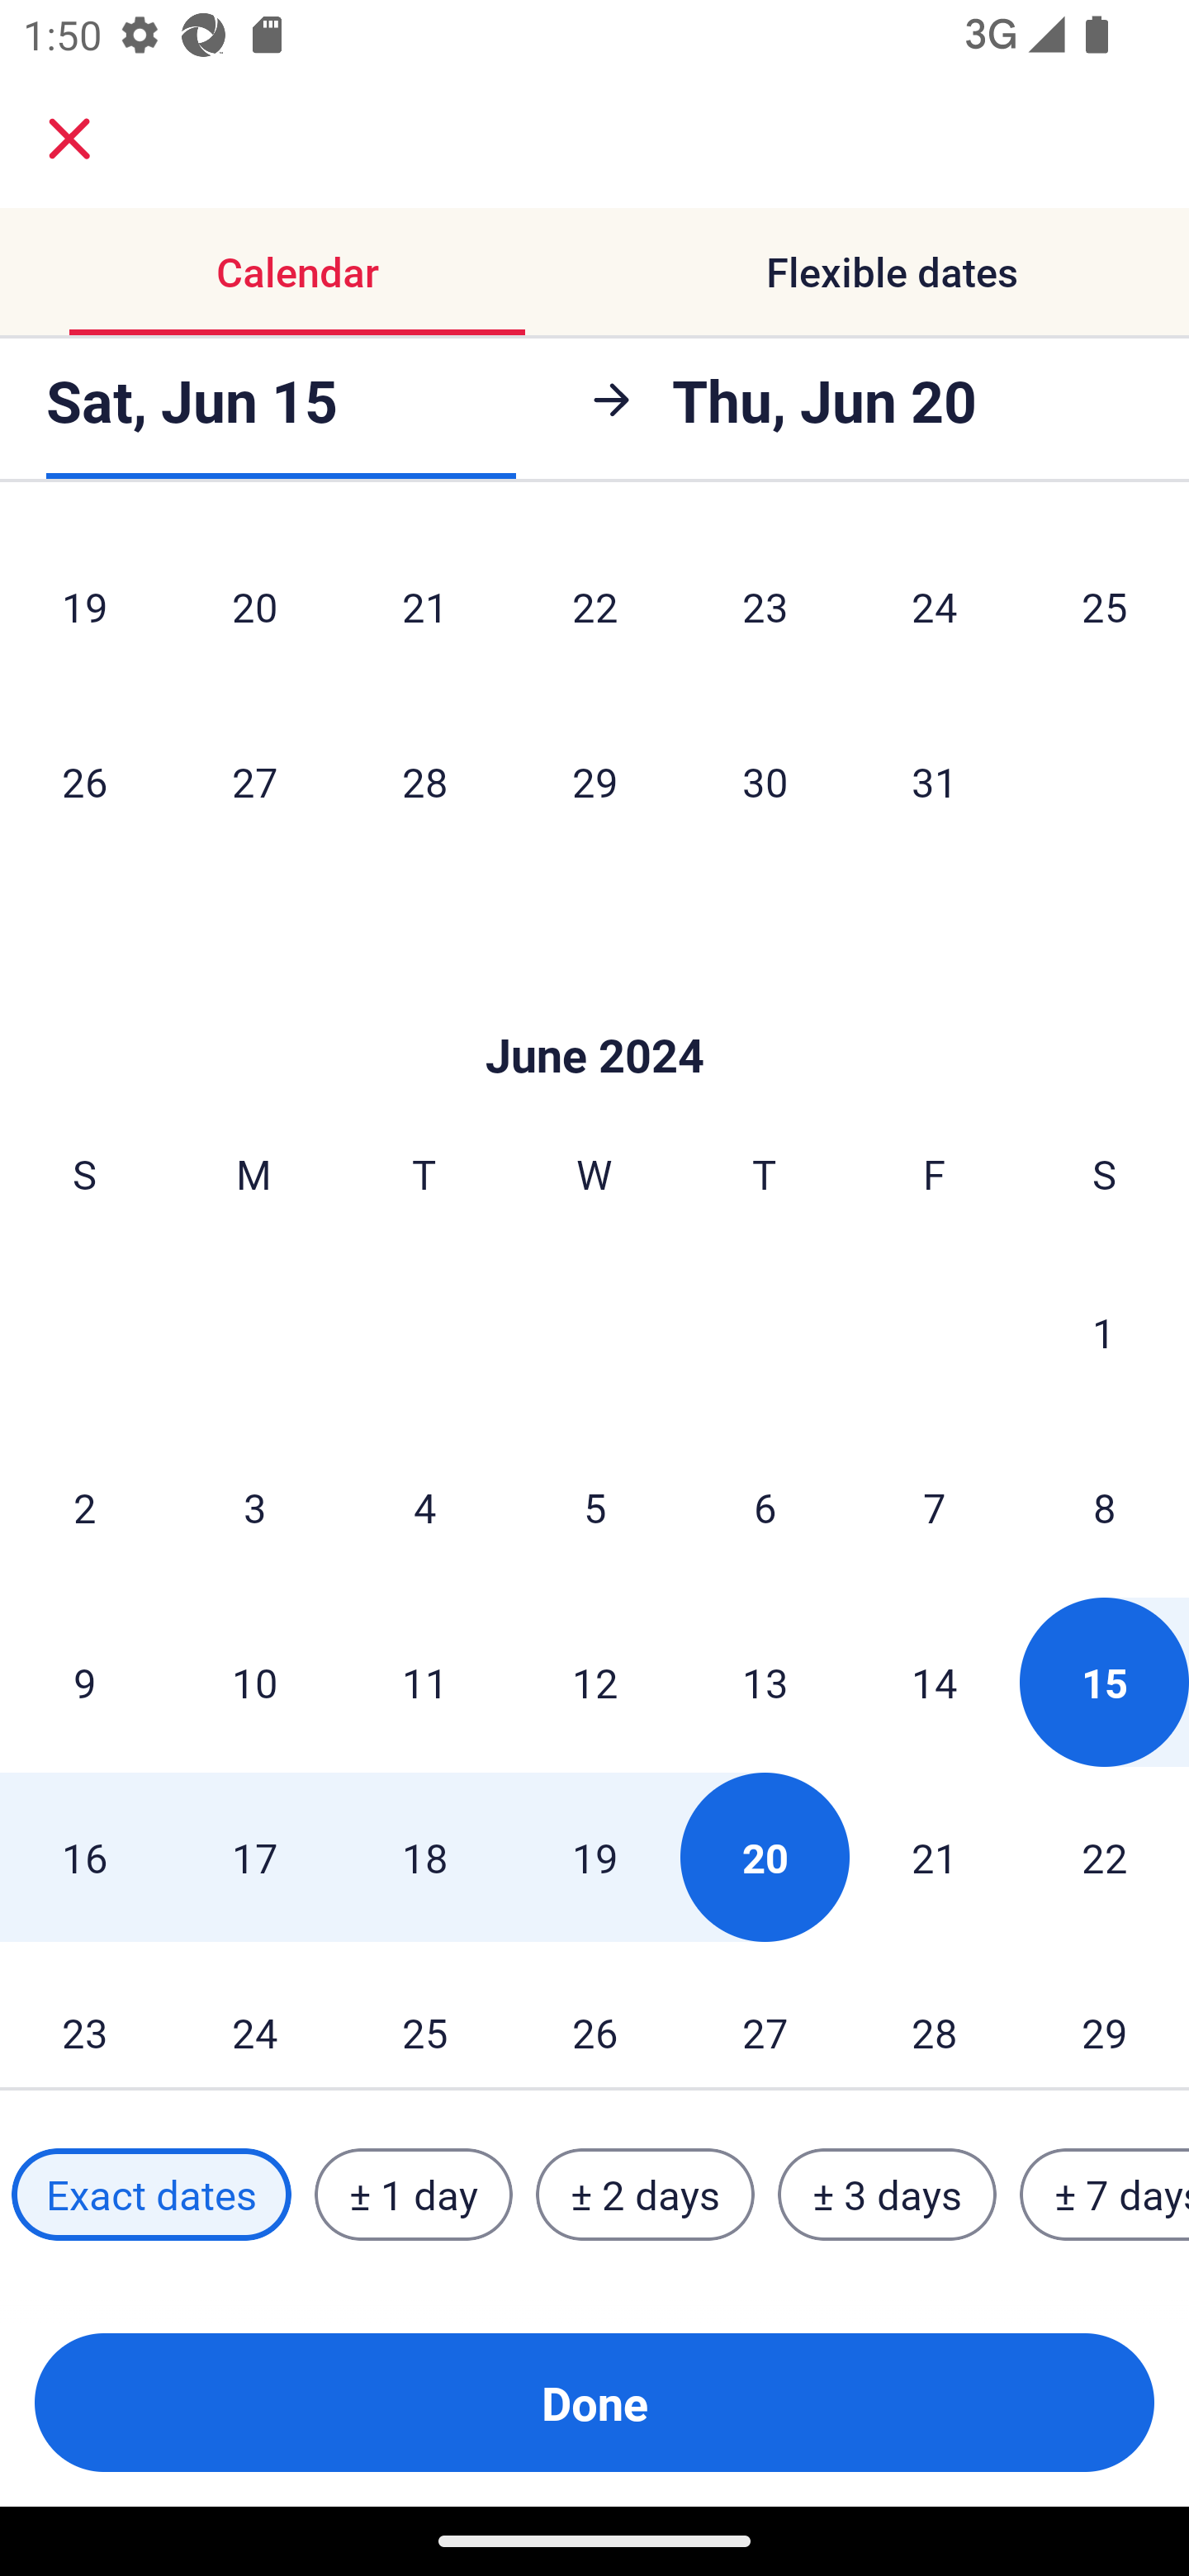  What do you see at coordinates (765, 781) in the screenshot?
I see `30 Thursday, May 30, 2024` at bounding box center [765, 781].